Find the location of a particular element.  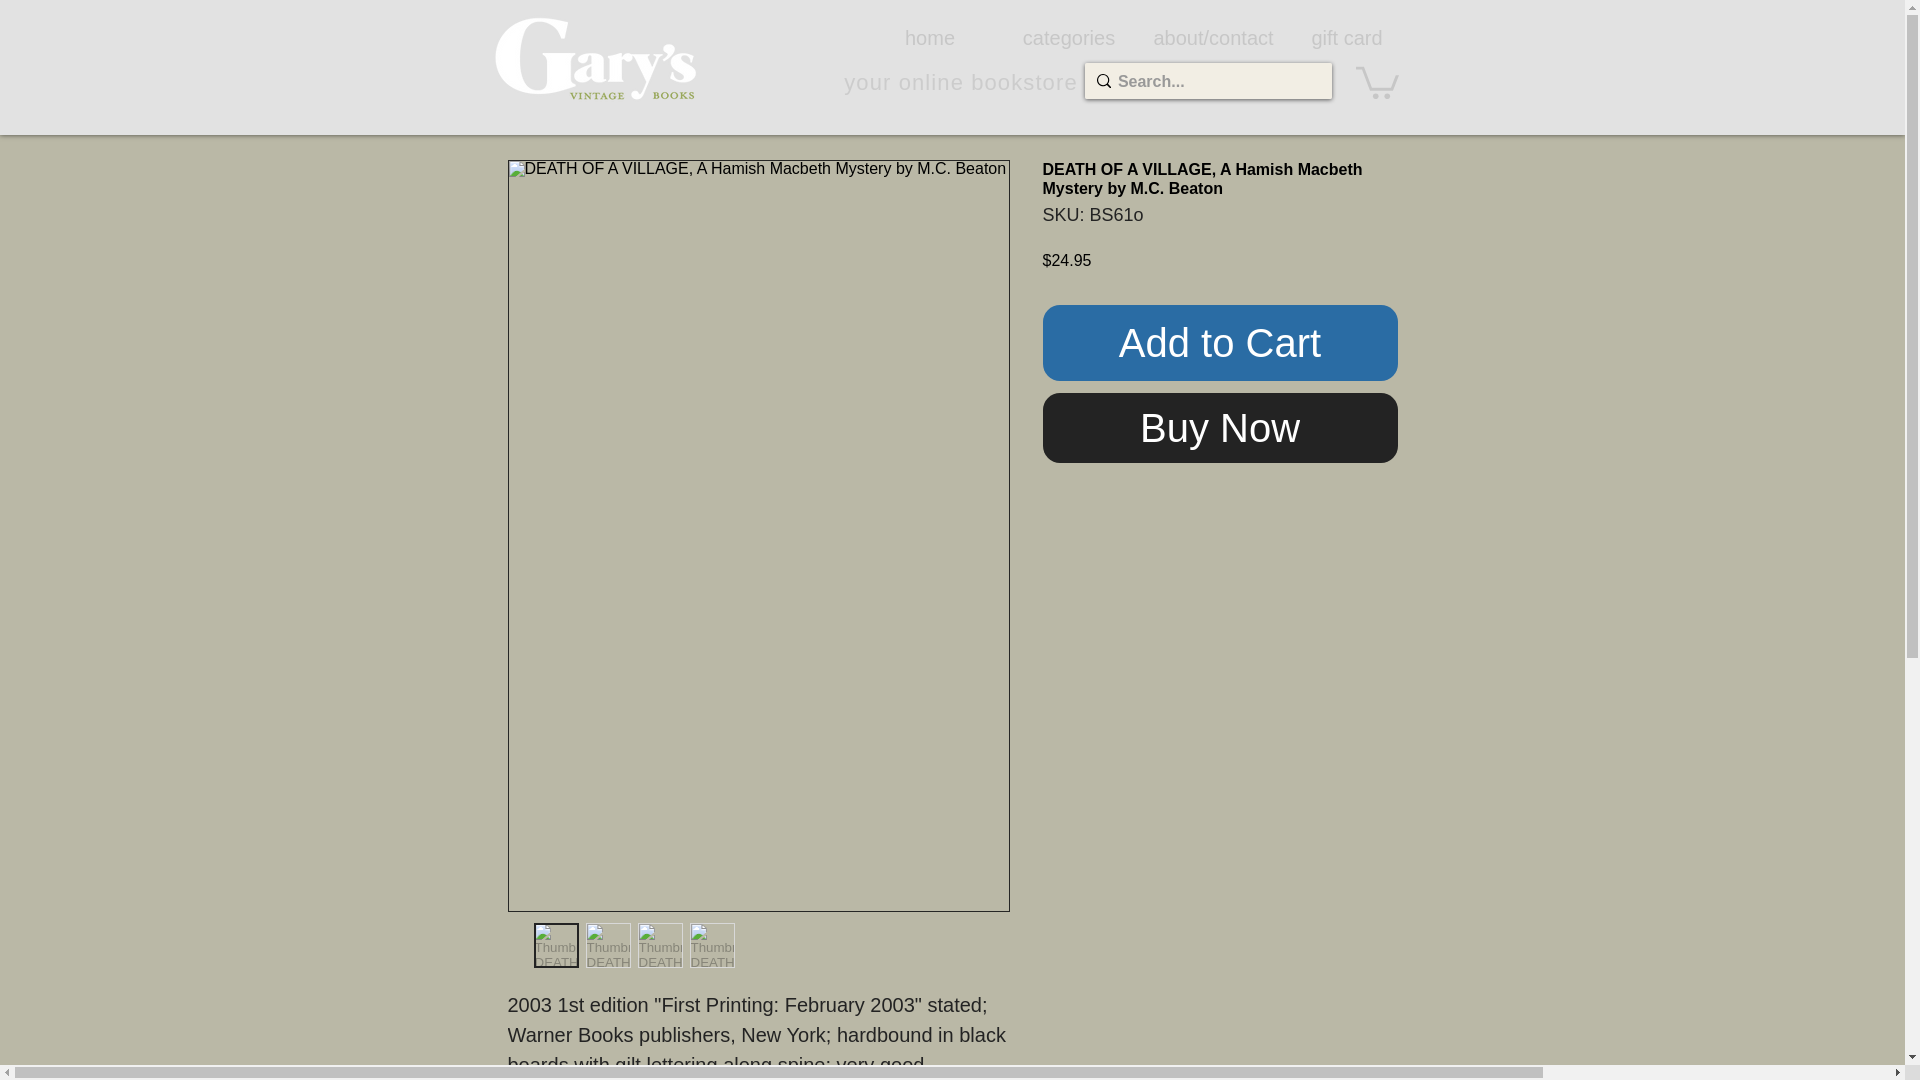

Buy Now is located at coordinates (1220, 428).